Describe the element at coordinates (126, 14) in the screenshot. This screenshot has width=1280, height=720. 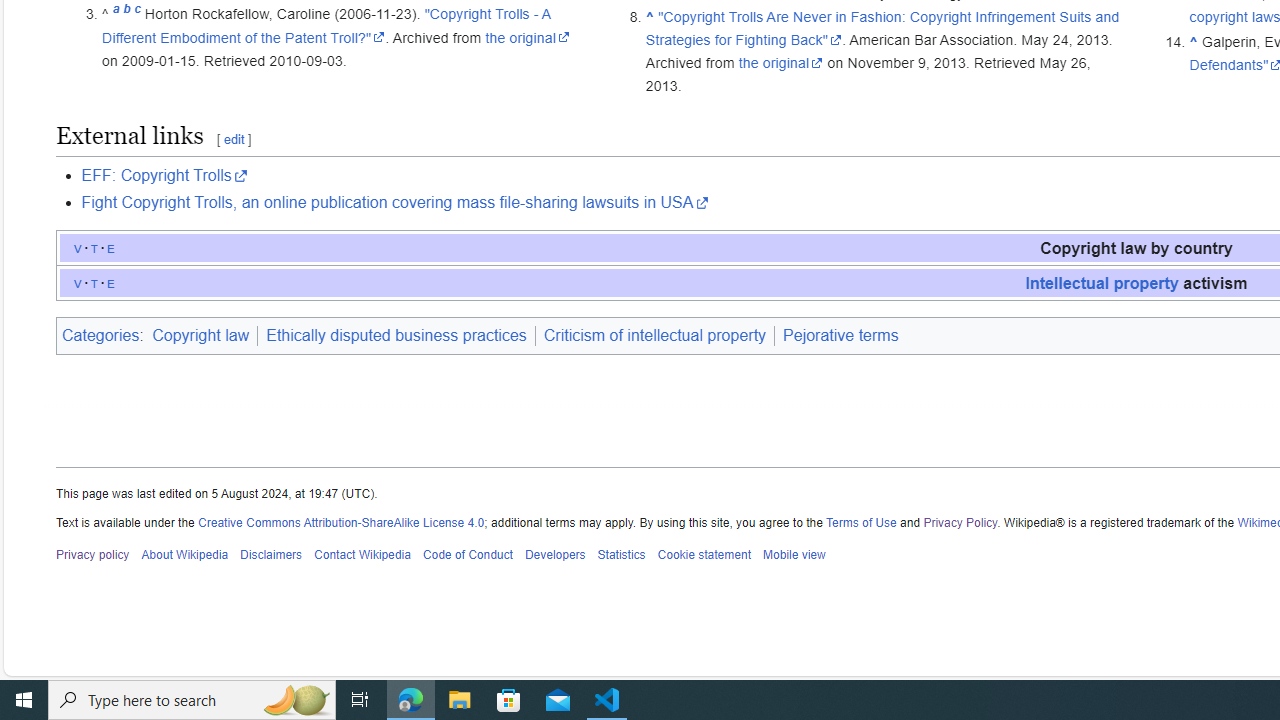
I see `b` at that location.